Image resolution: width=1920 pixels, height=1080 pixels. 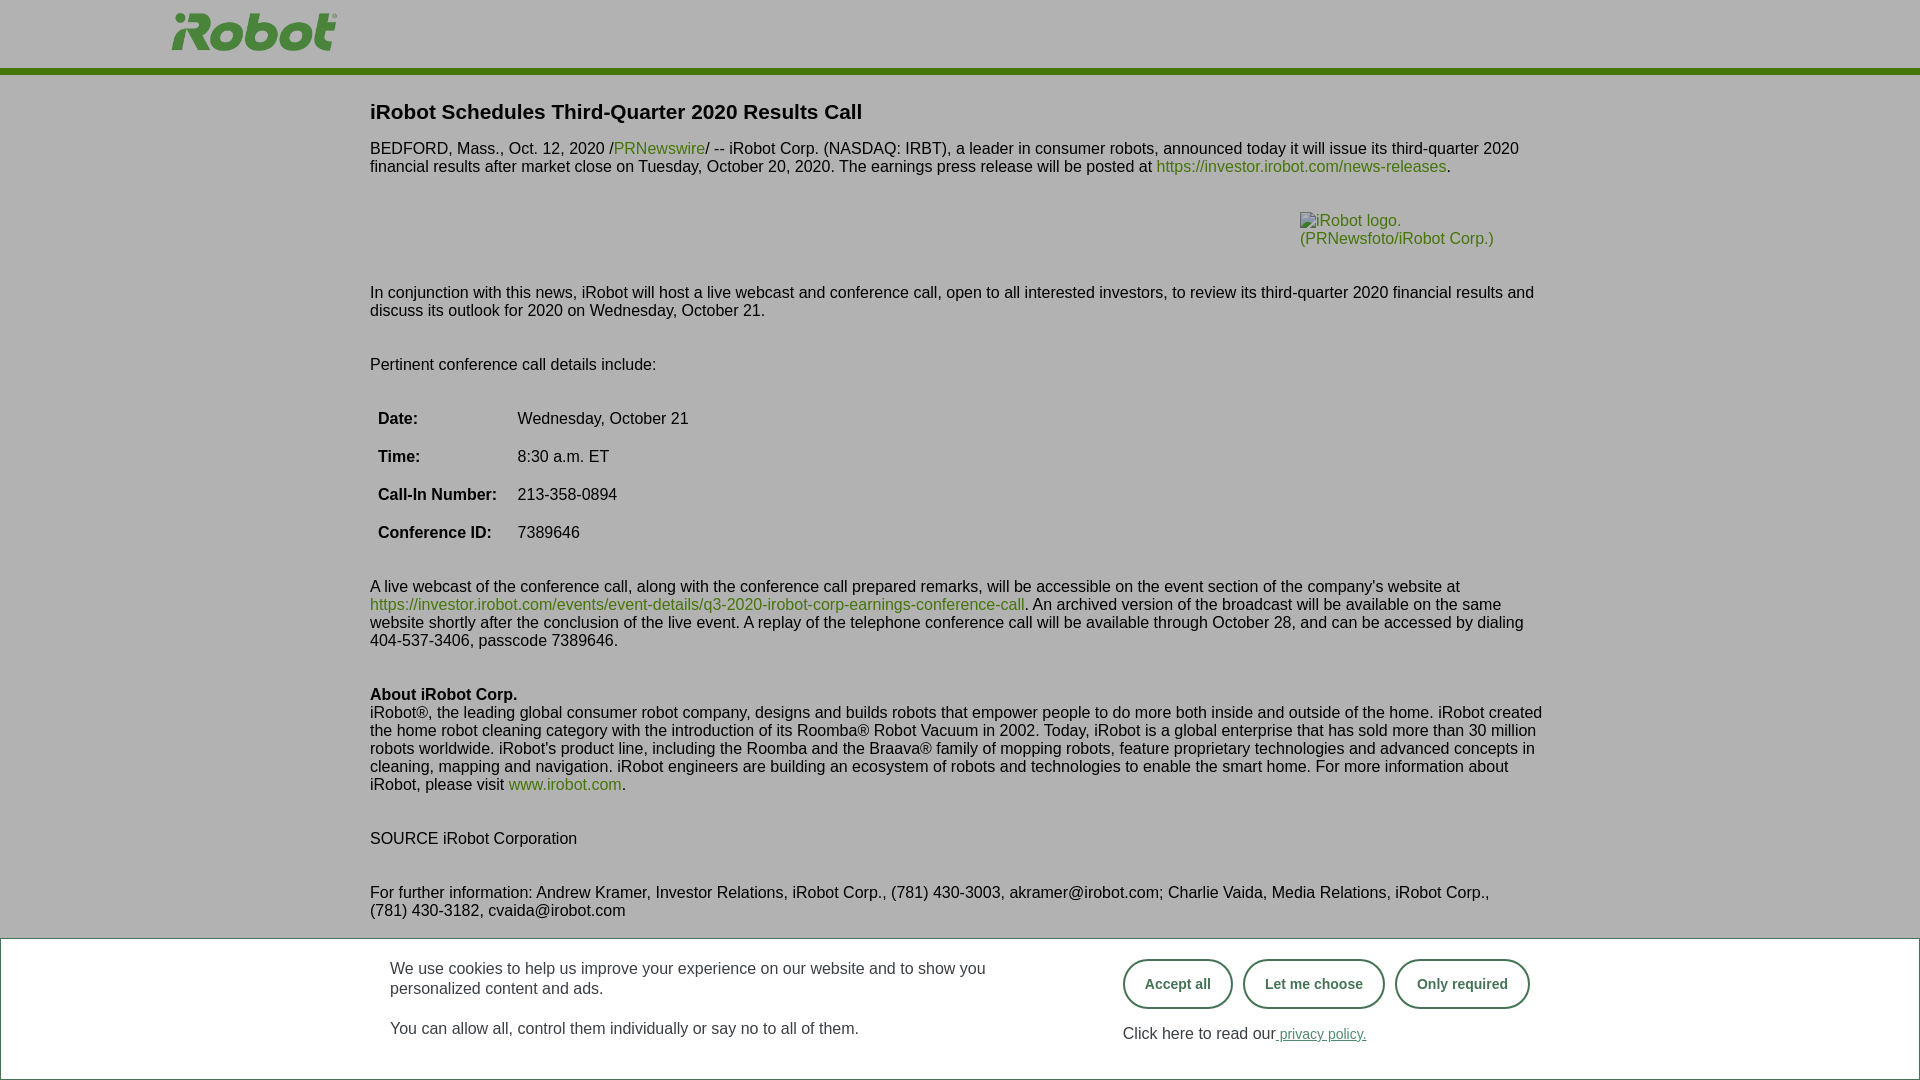 I want to click on Accept all, so click(x=1418, y=1002).